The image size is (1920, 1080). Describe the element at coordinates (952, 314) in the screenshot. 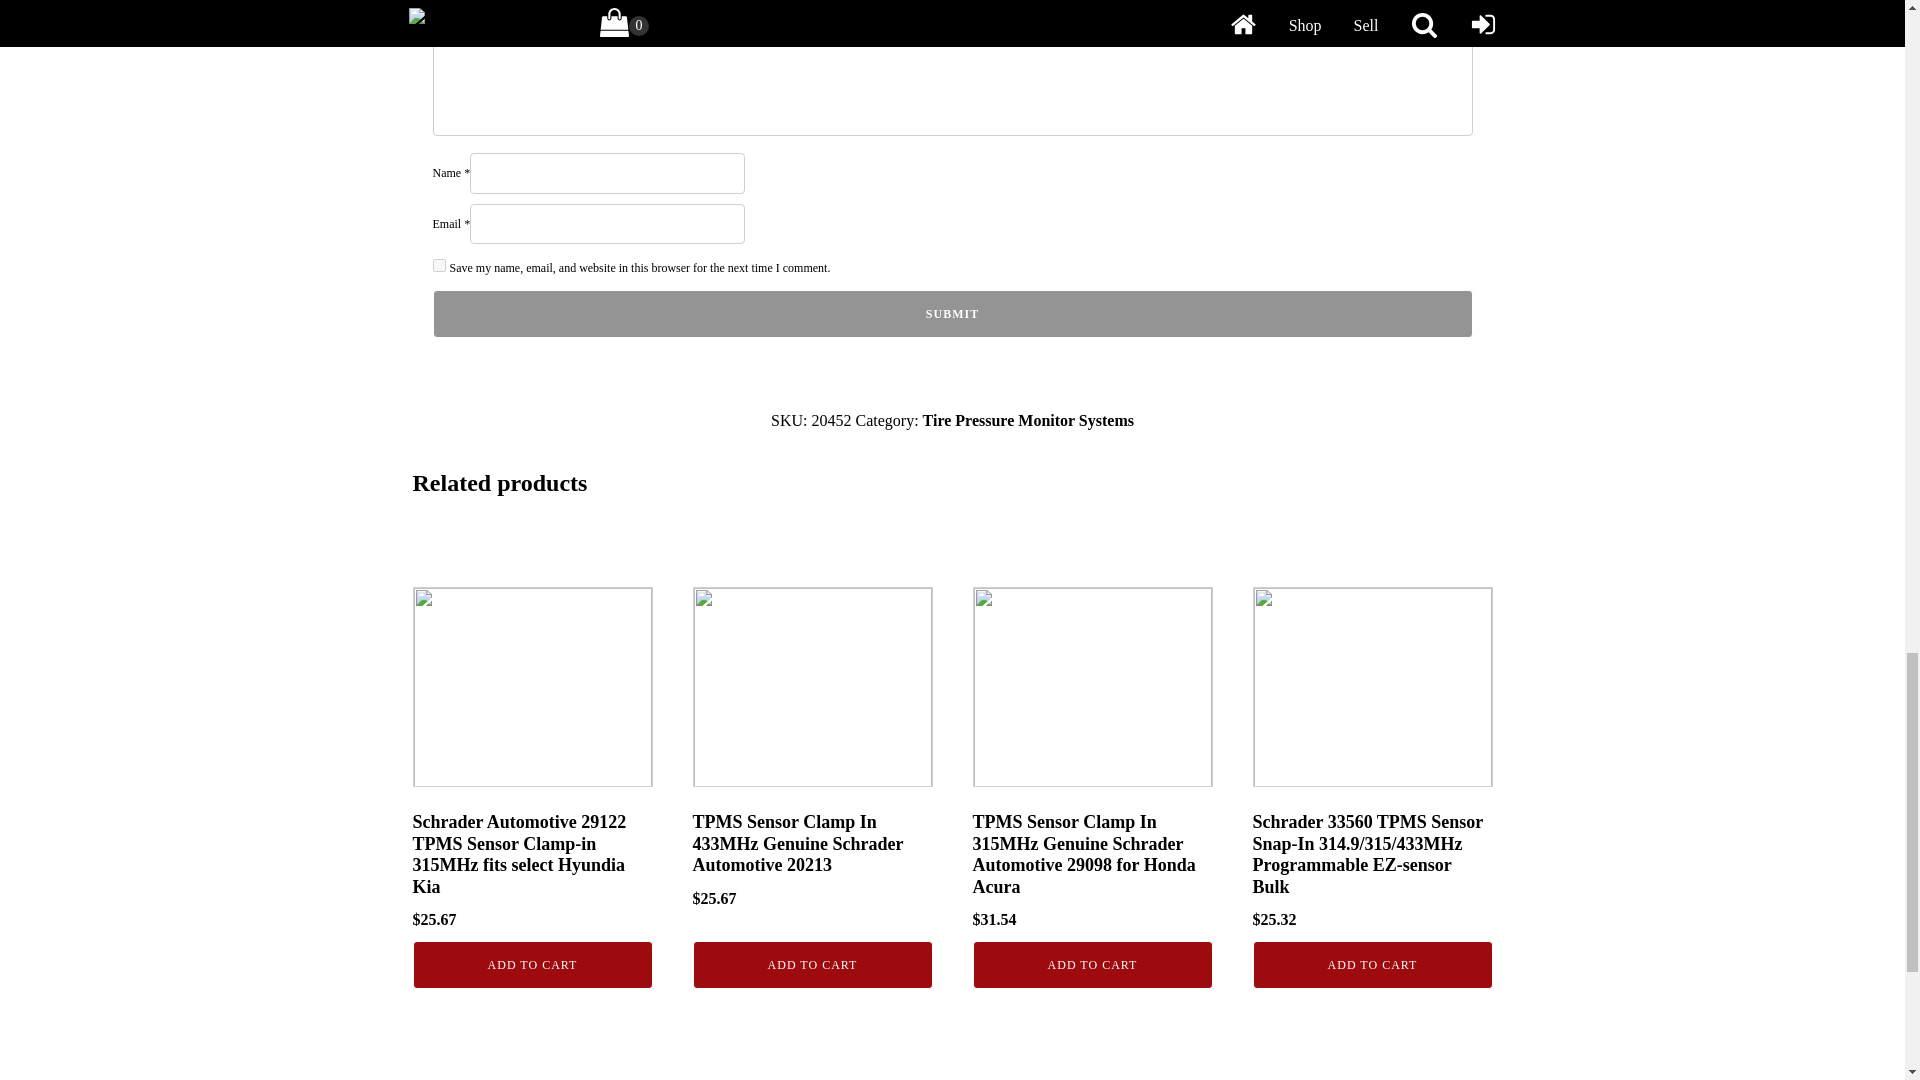

I see `Submit` at that location.